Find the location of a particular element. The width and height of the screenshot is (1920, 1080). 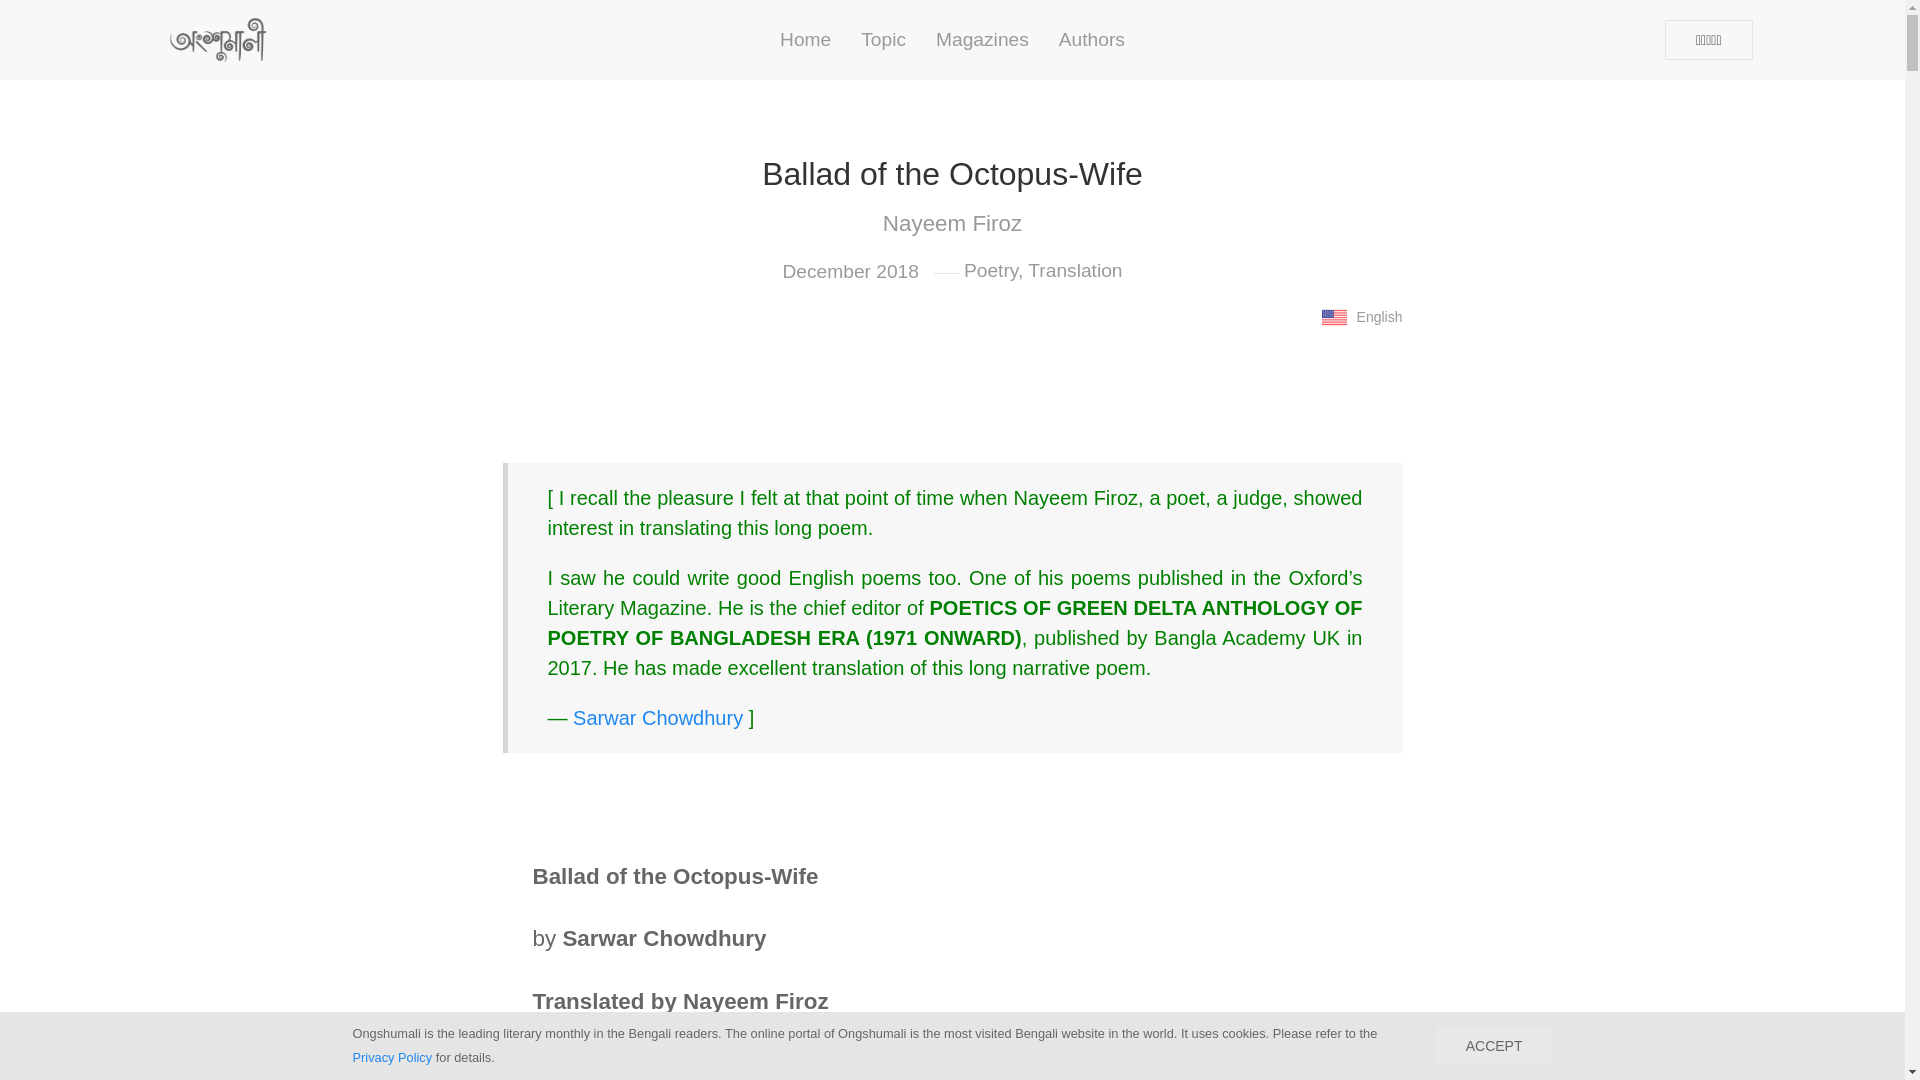

Nayeem Firoz is located at coordinates (951, 223).